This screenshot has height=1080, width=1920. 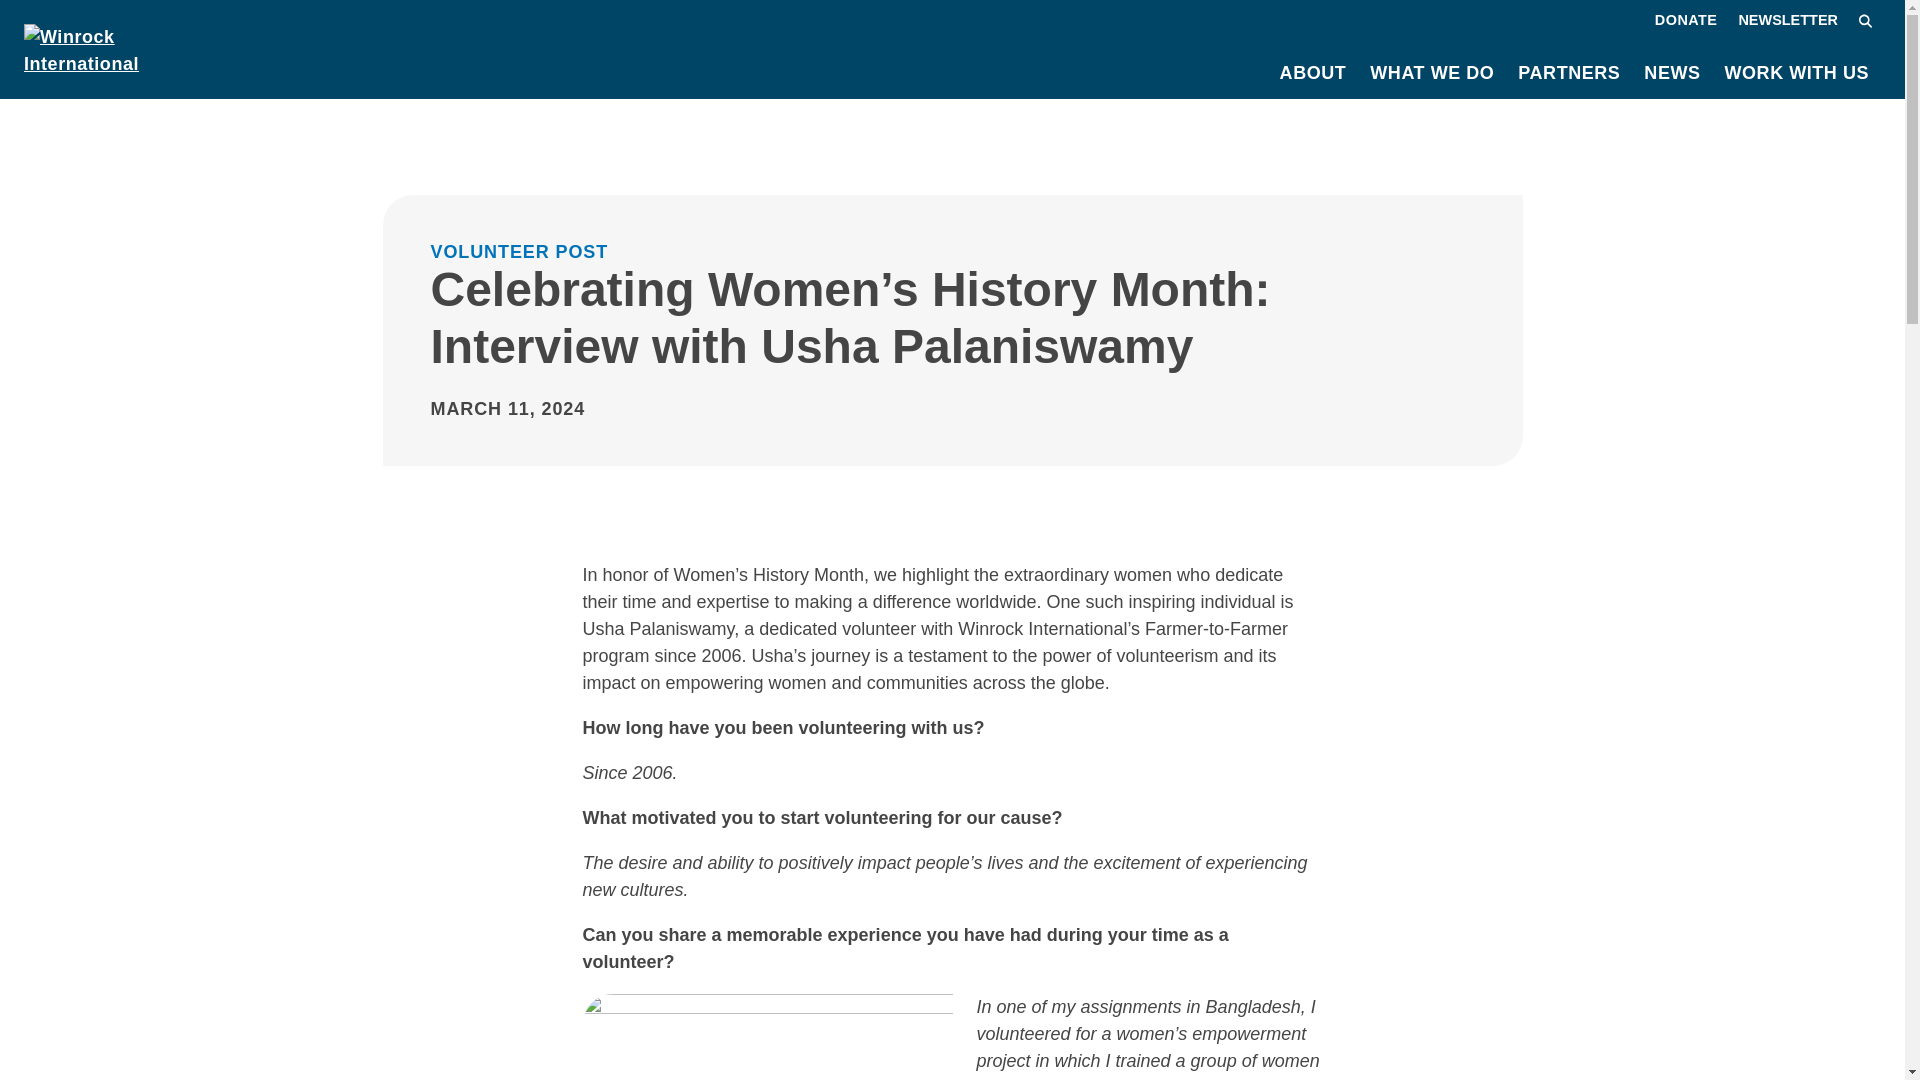 What do you see at coordinates (1672, 73) in the screenshot?
I see `NEWS` at bounding box center [1672, 73].